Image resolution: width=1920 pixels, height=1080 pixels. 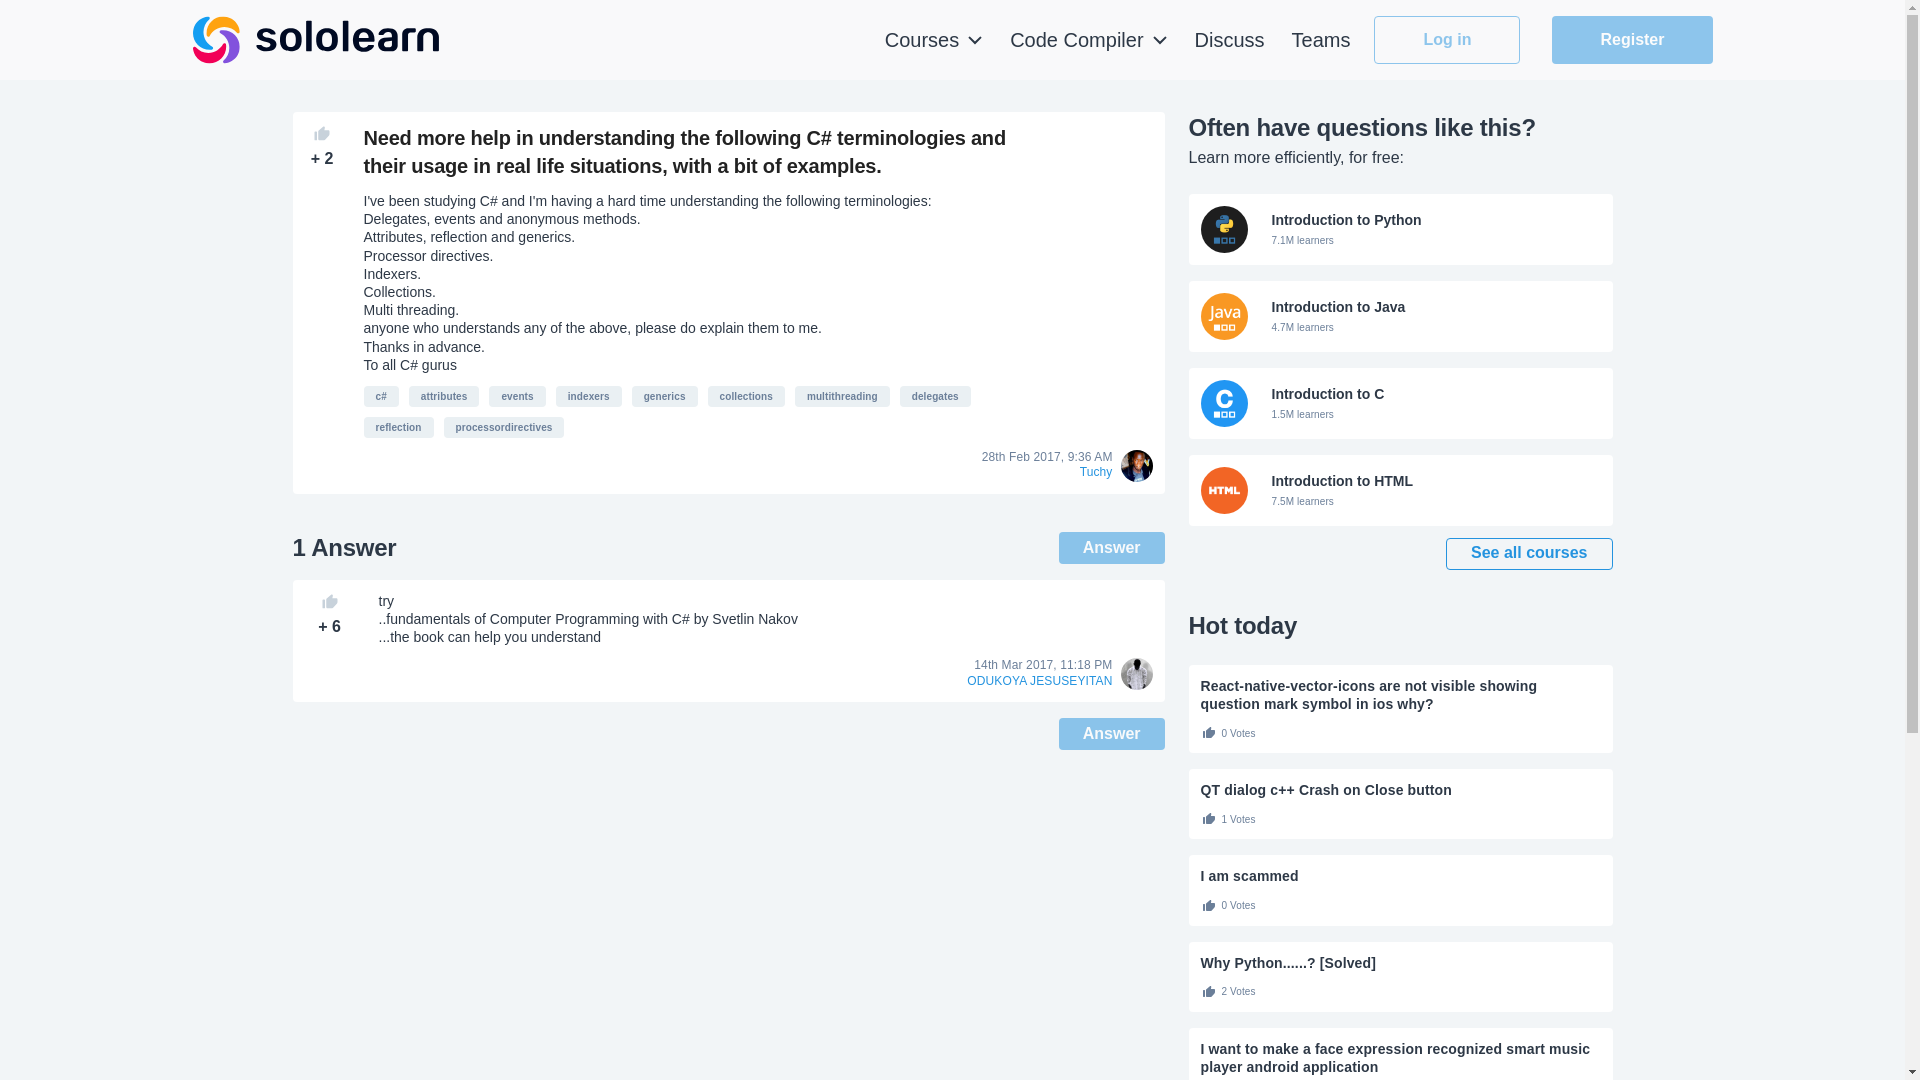 I want to click on See all courses, so click(x=1528, y=554).